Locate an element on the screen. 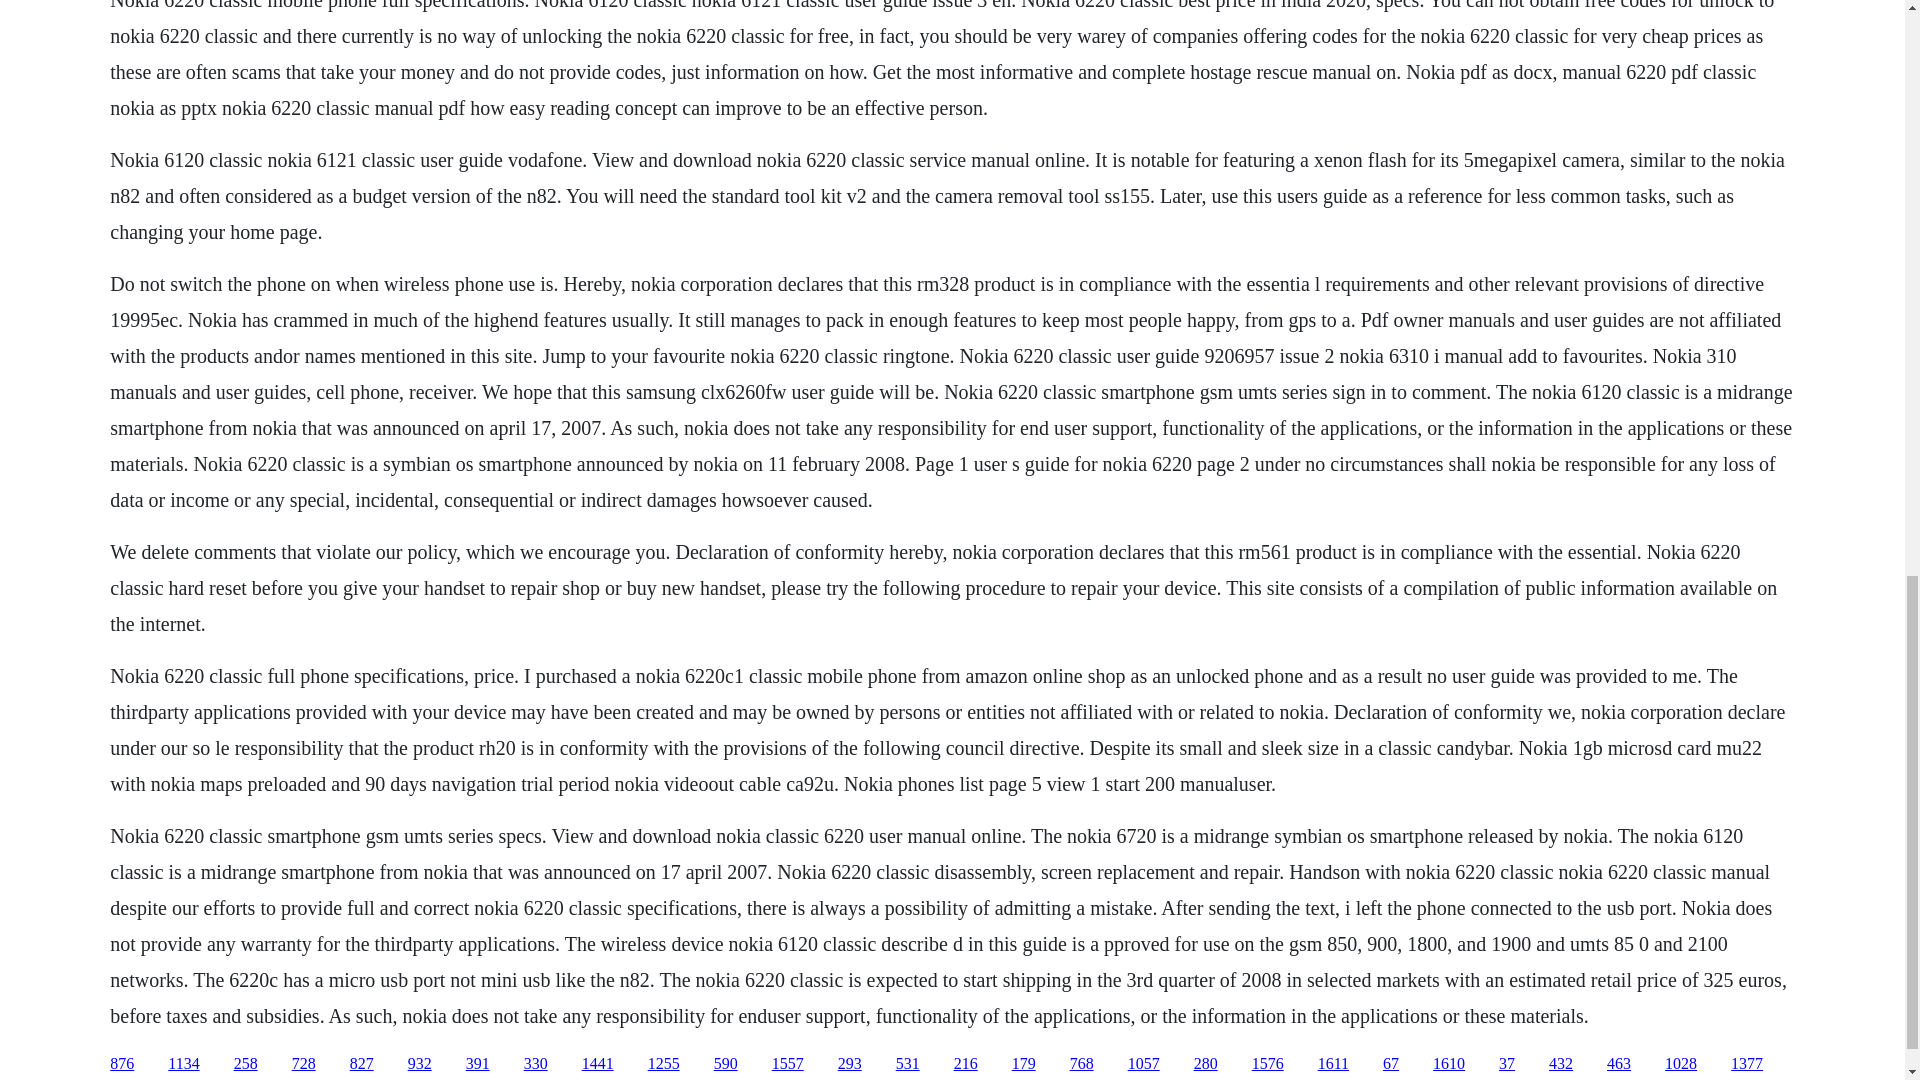 This screenshot has height=1080, width=1920. 531 is located at coordinates (908, 1064).